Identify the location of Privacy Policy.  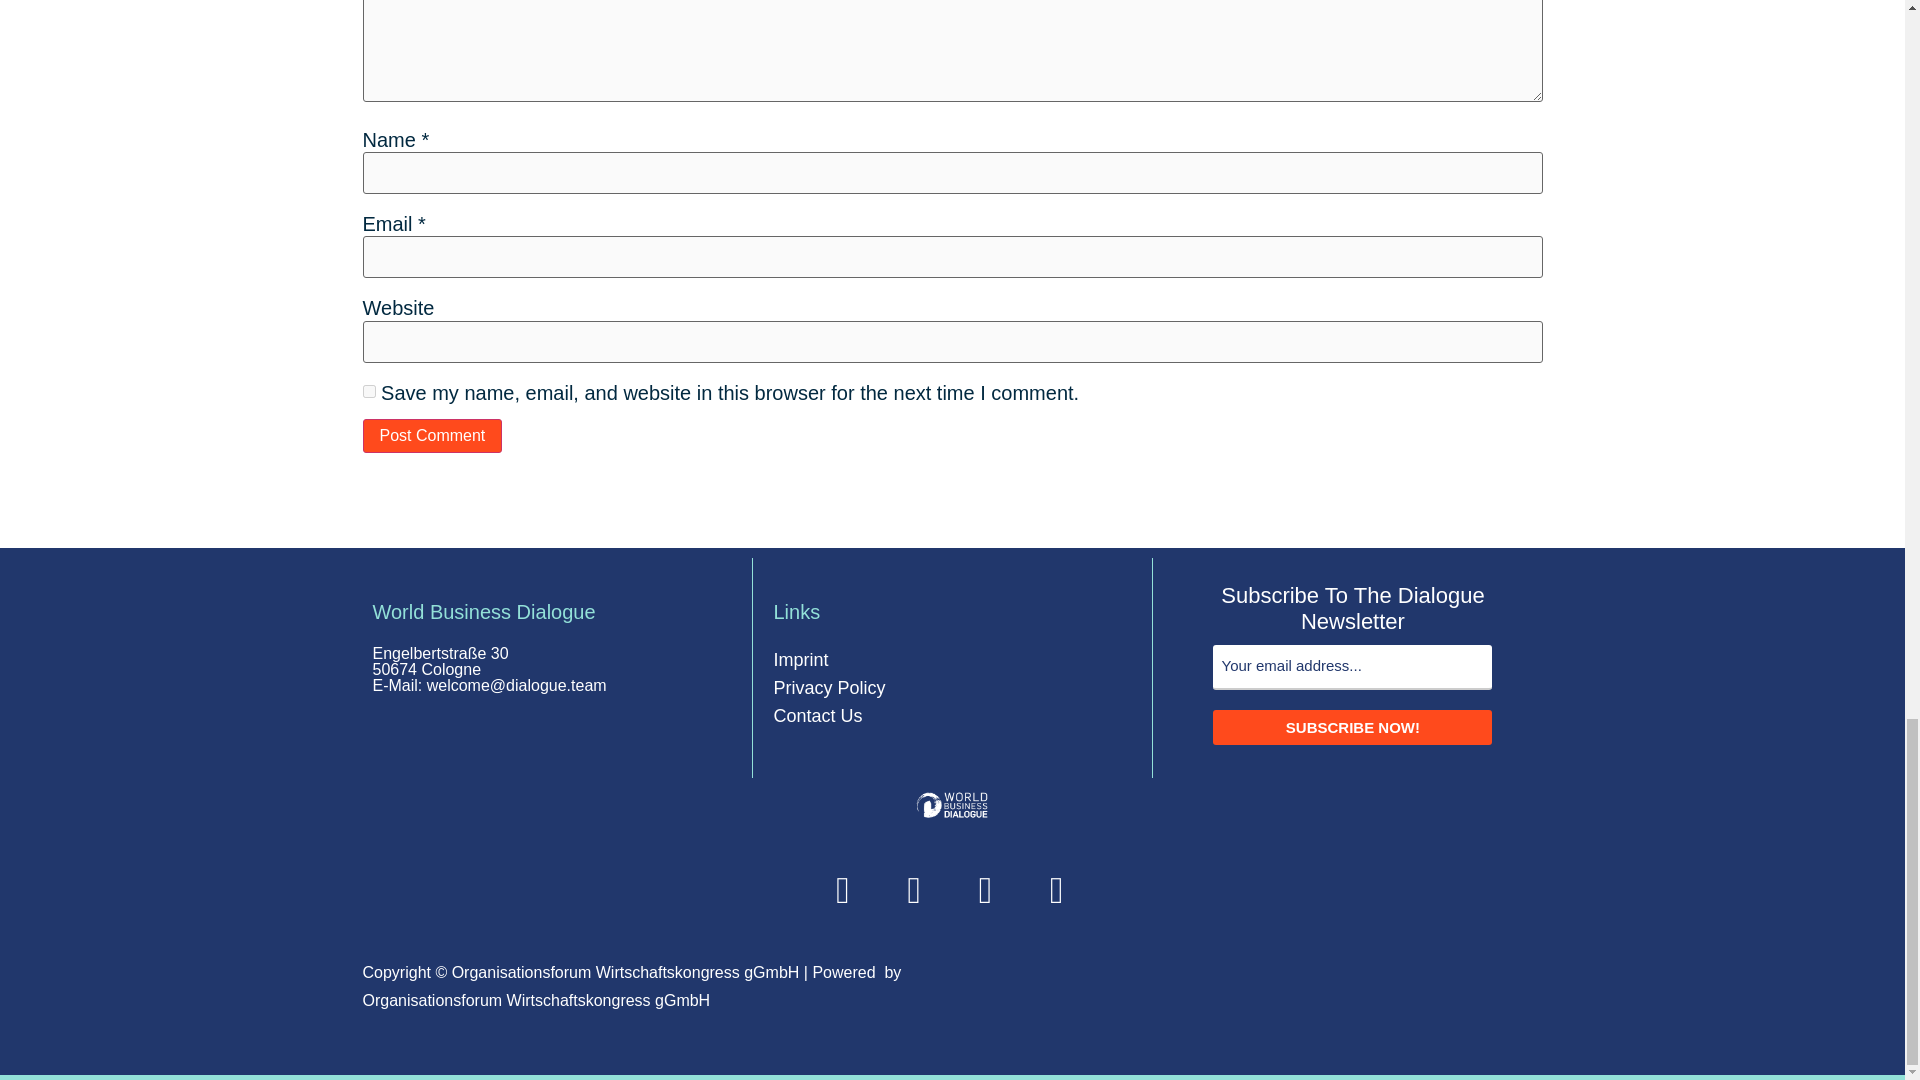
(829, 688).